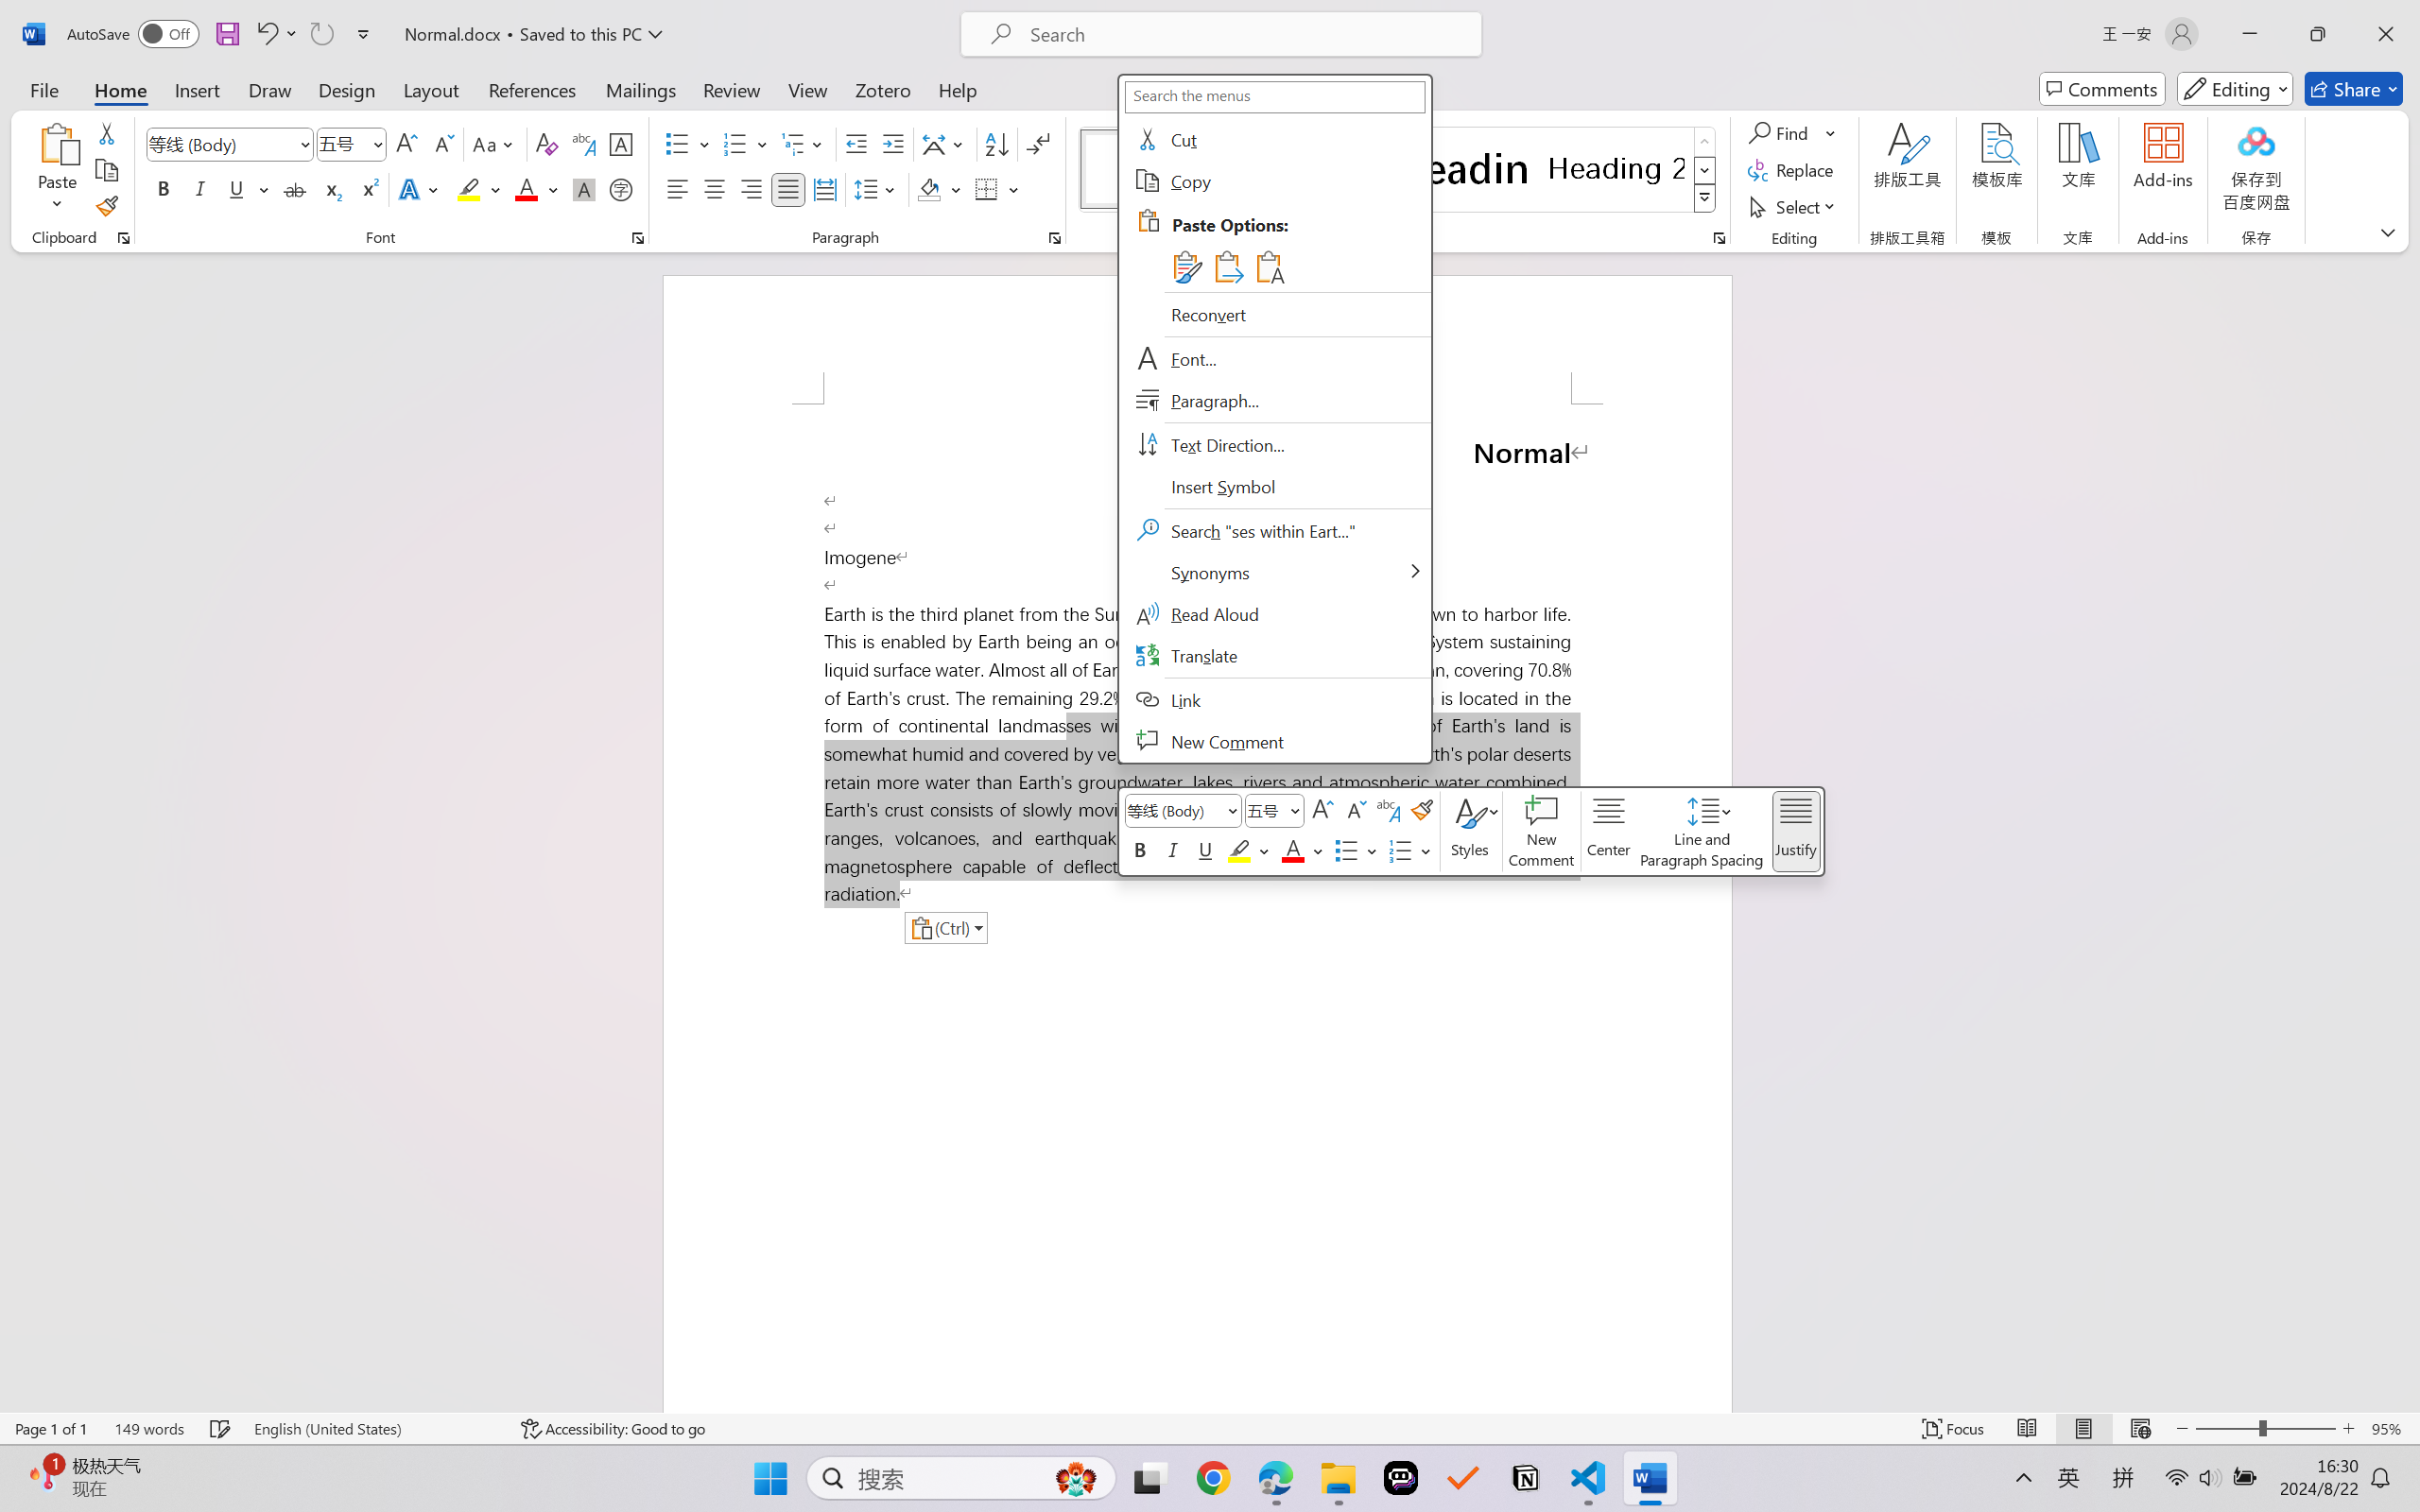 The width and height of the screenshot is (2420, 1512). Describe the element at coordinates (1471, 832) in the screenshot. I see `Styles` at that location.